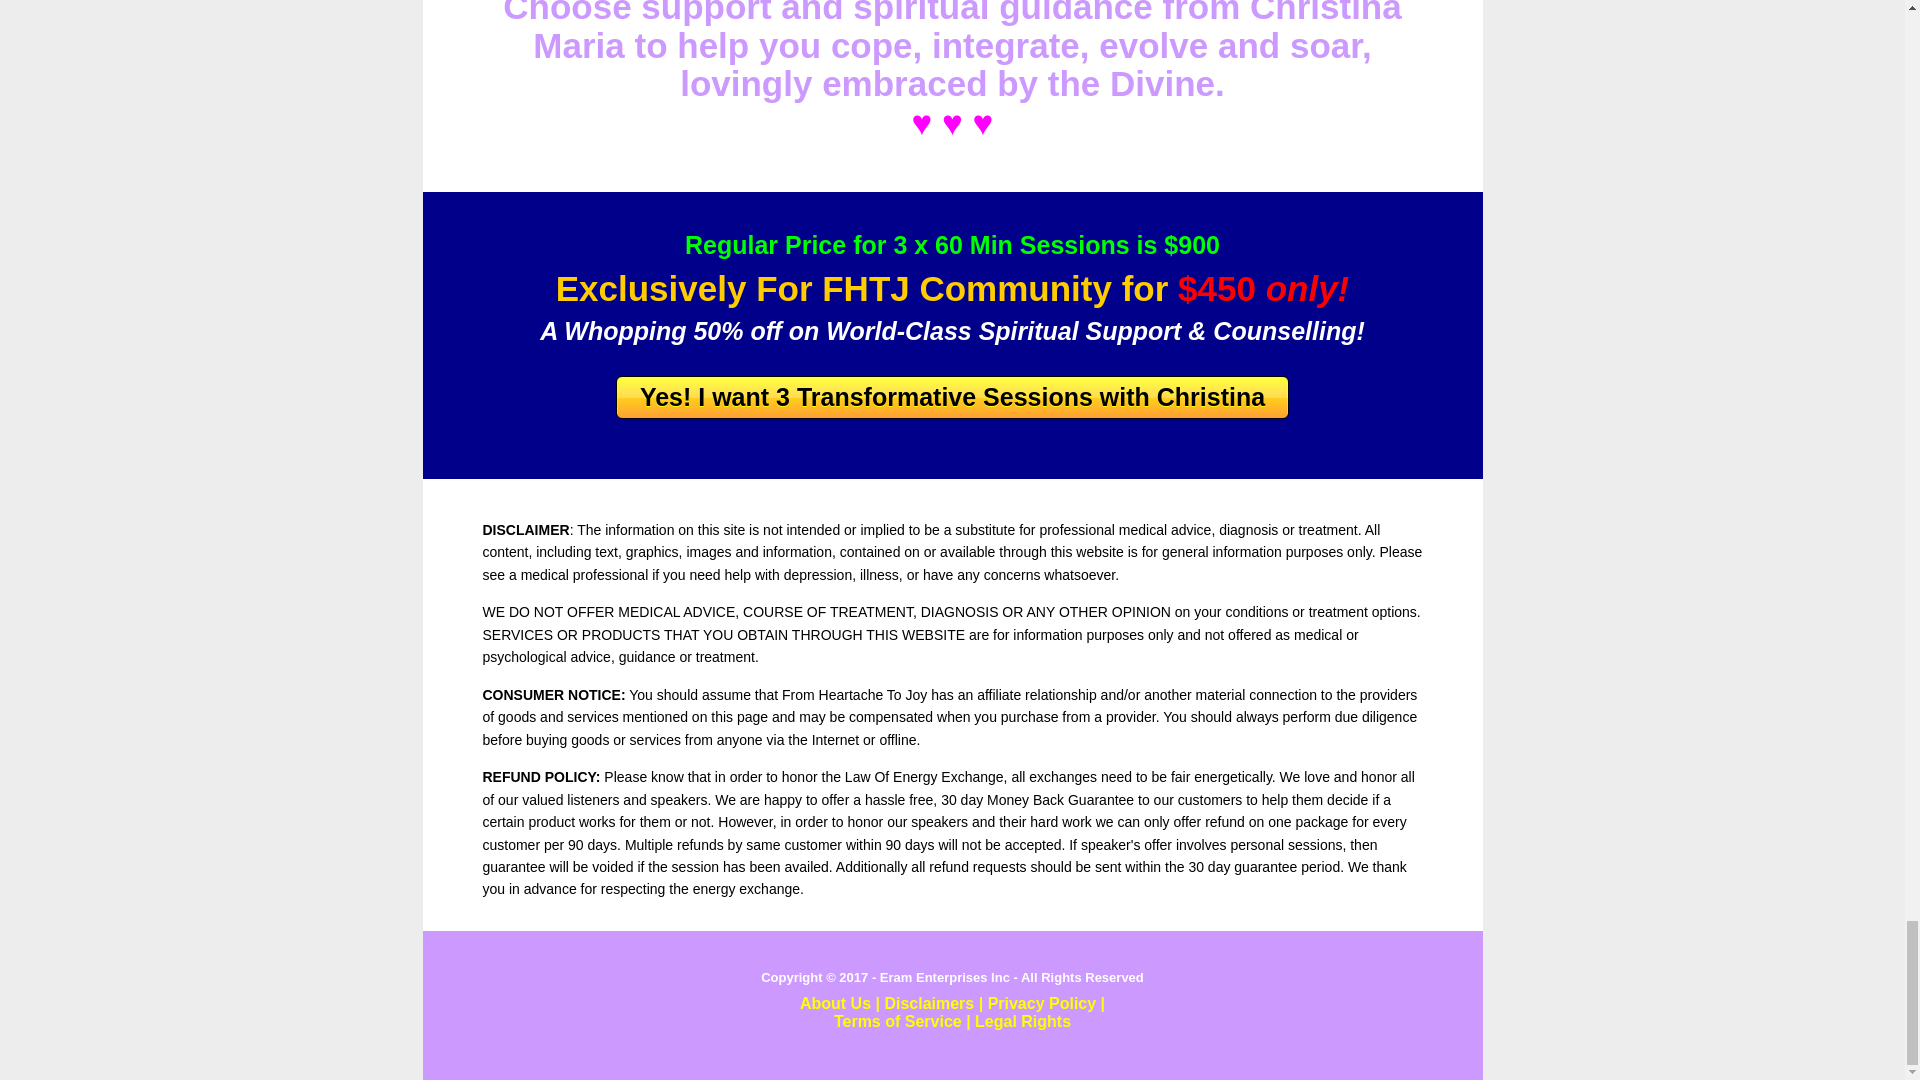  Describe the element at coordinates (952, 397) in the screenshot. I see `Yes! I want 3 Transformative Sessions with Christina` at that location.